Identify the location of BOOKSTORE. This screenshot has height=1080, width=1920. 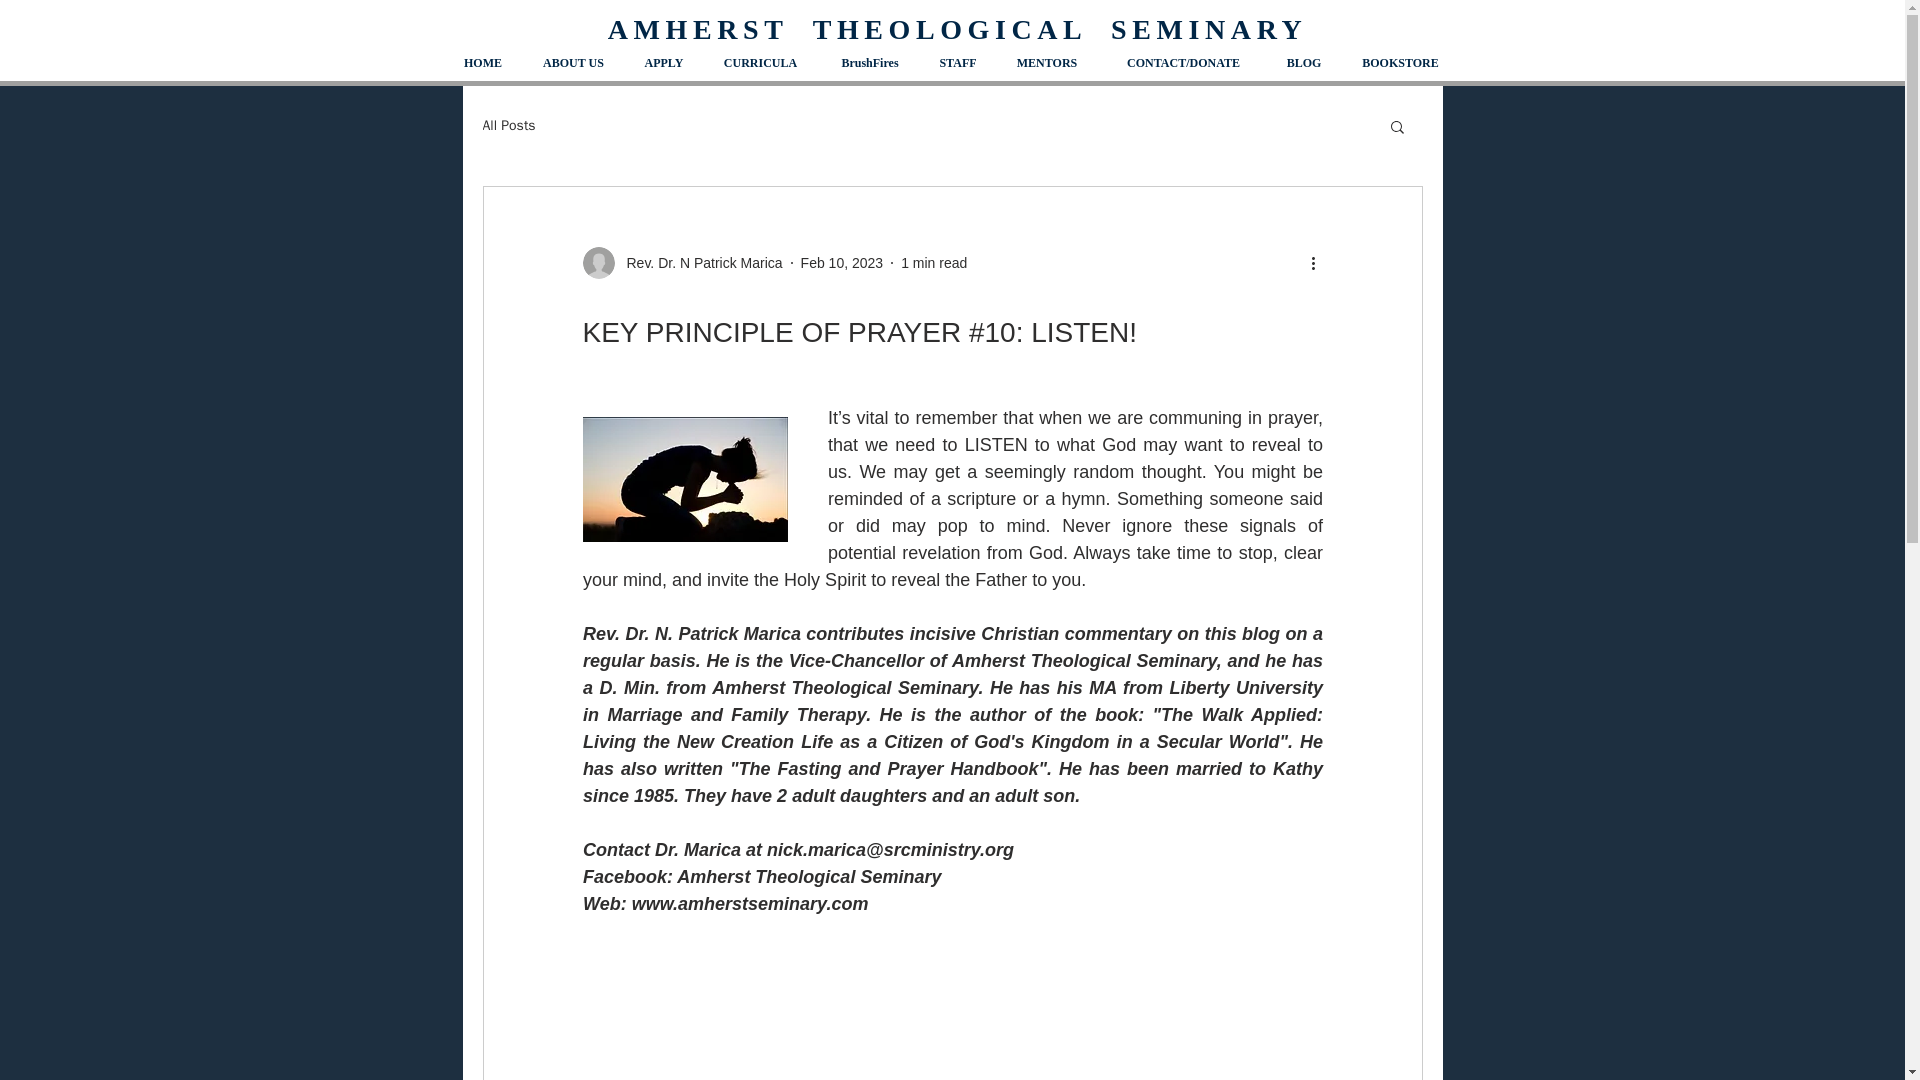
(1400, 63).